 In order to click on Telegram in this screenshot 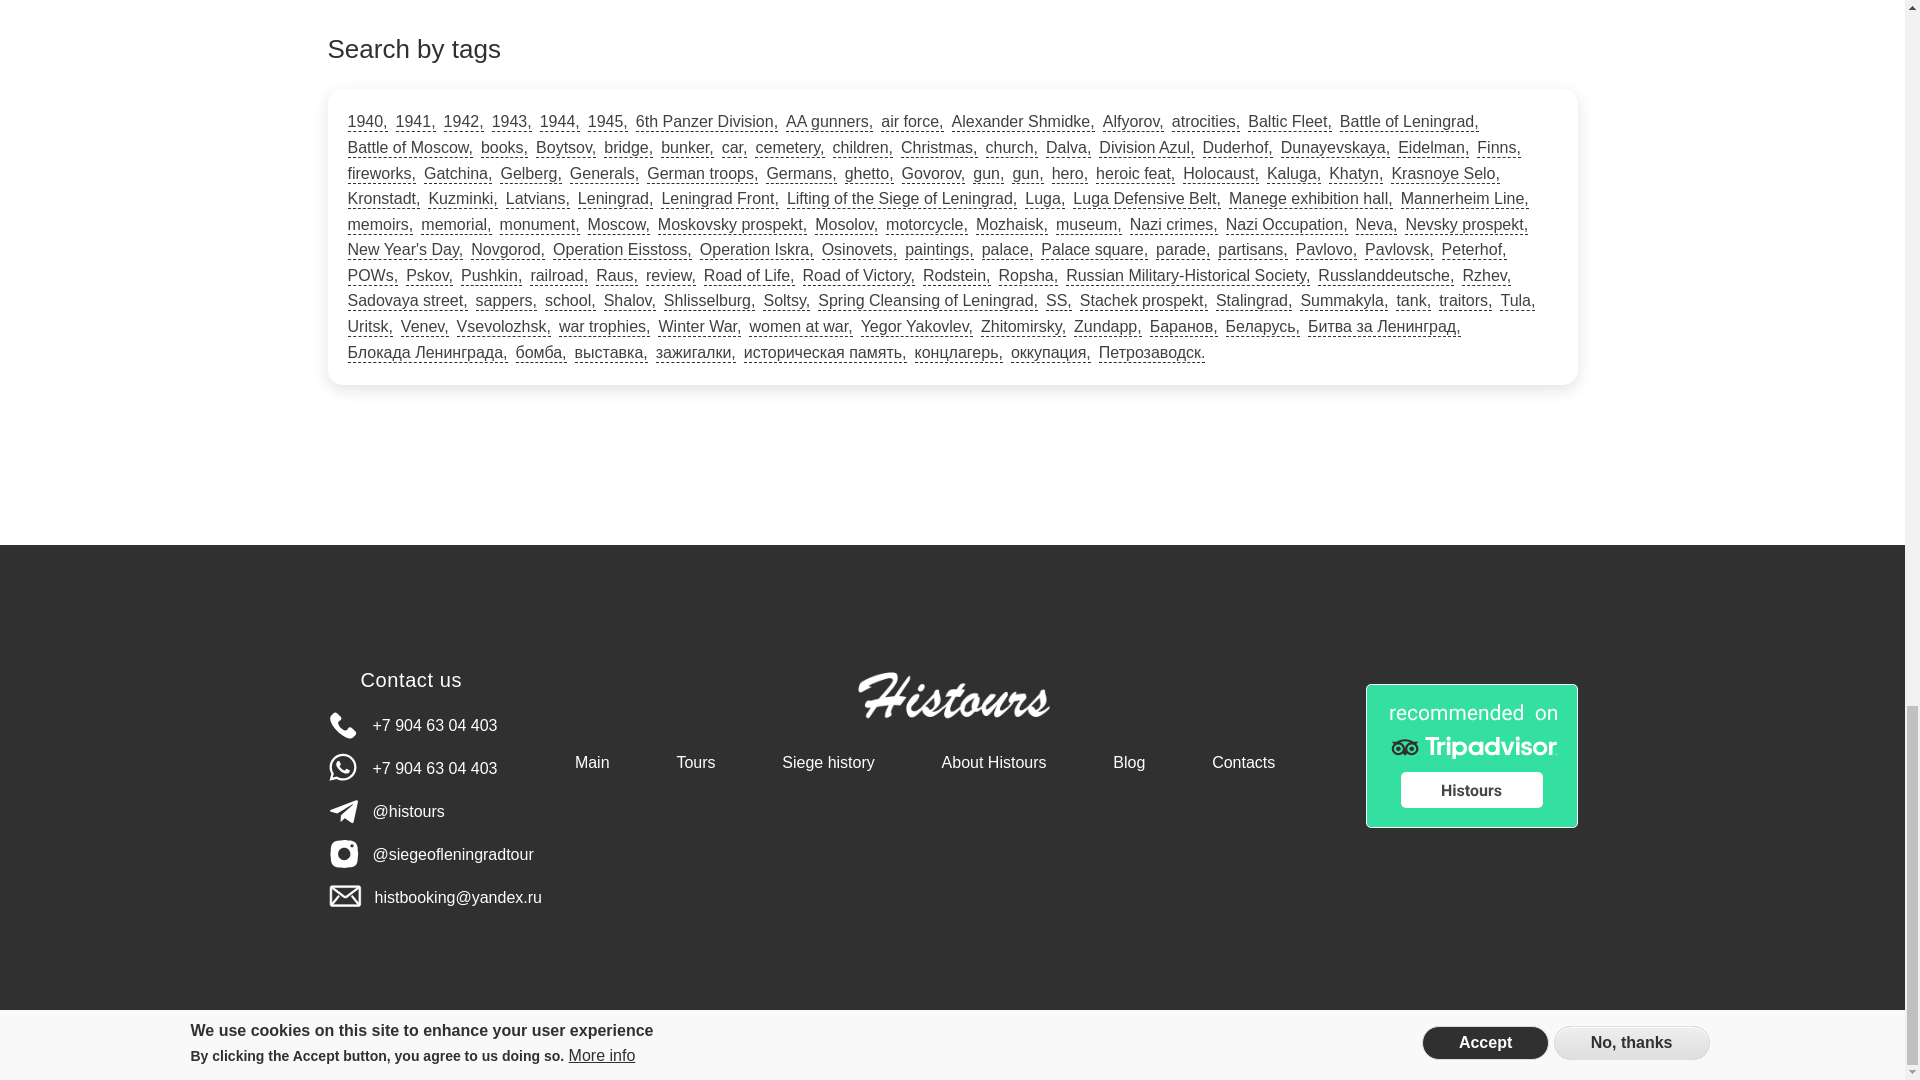, I will do `click(386, 811)`.